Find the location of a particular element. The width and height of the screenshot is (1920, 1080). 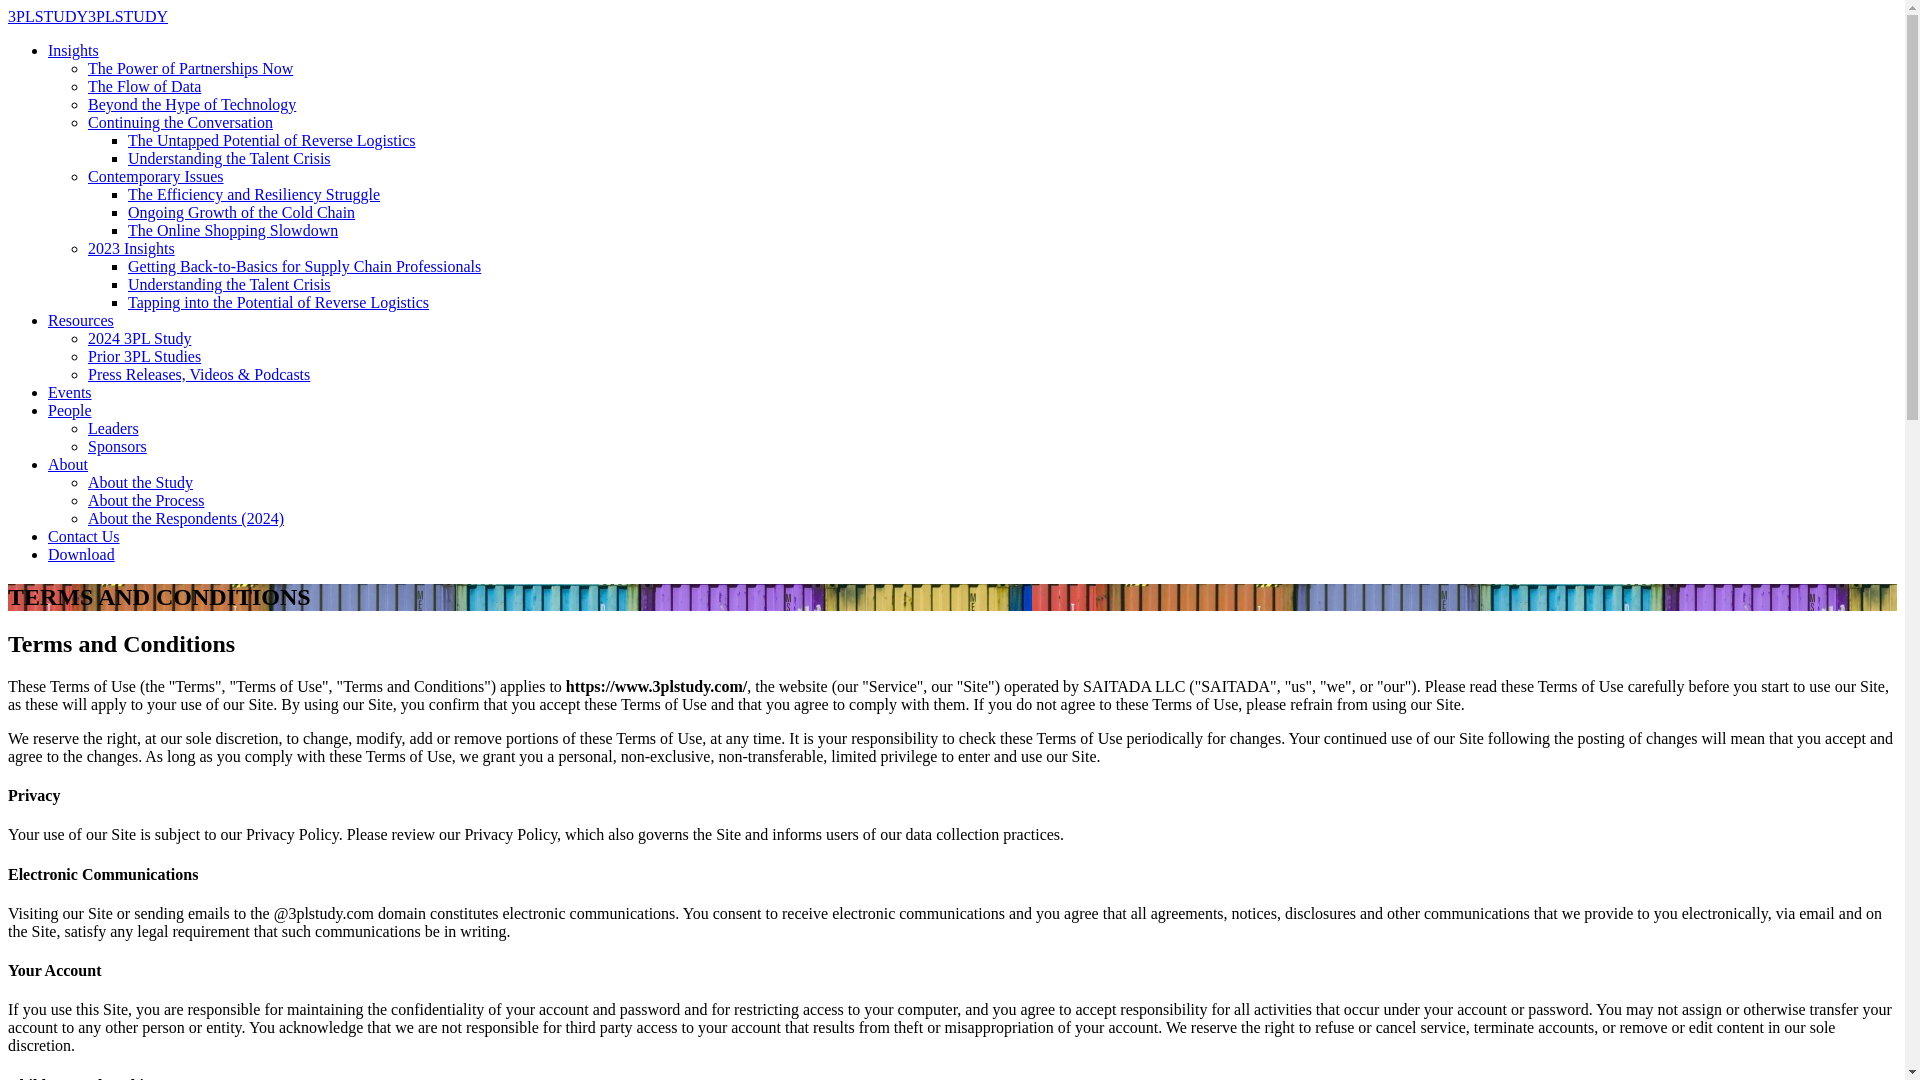

The Power of Partnerships Now is located at coordinates (190, 68).